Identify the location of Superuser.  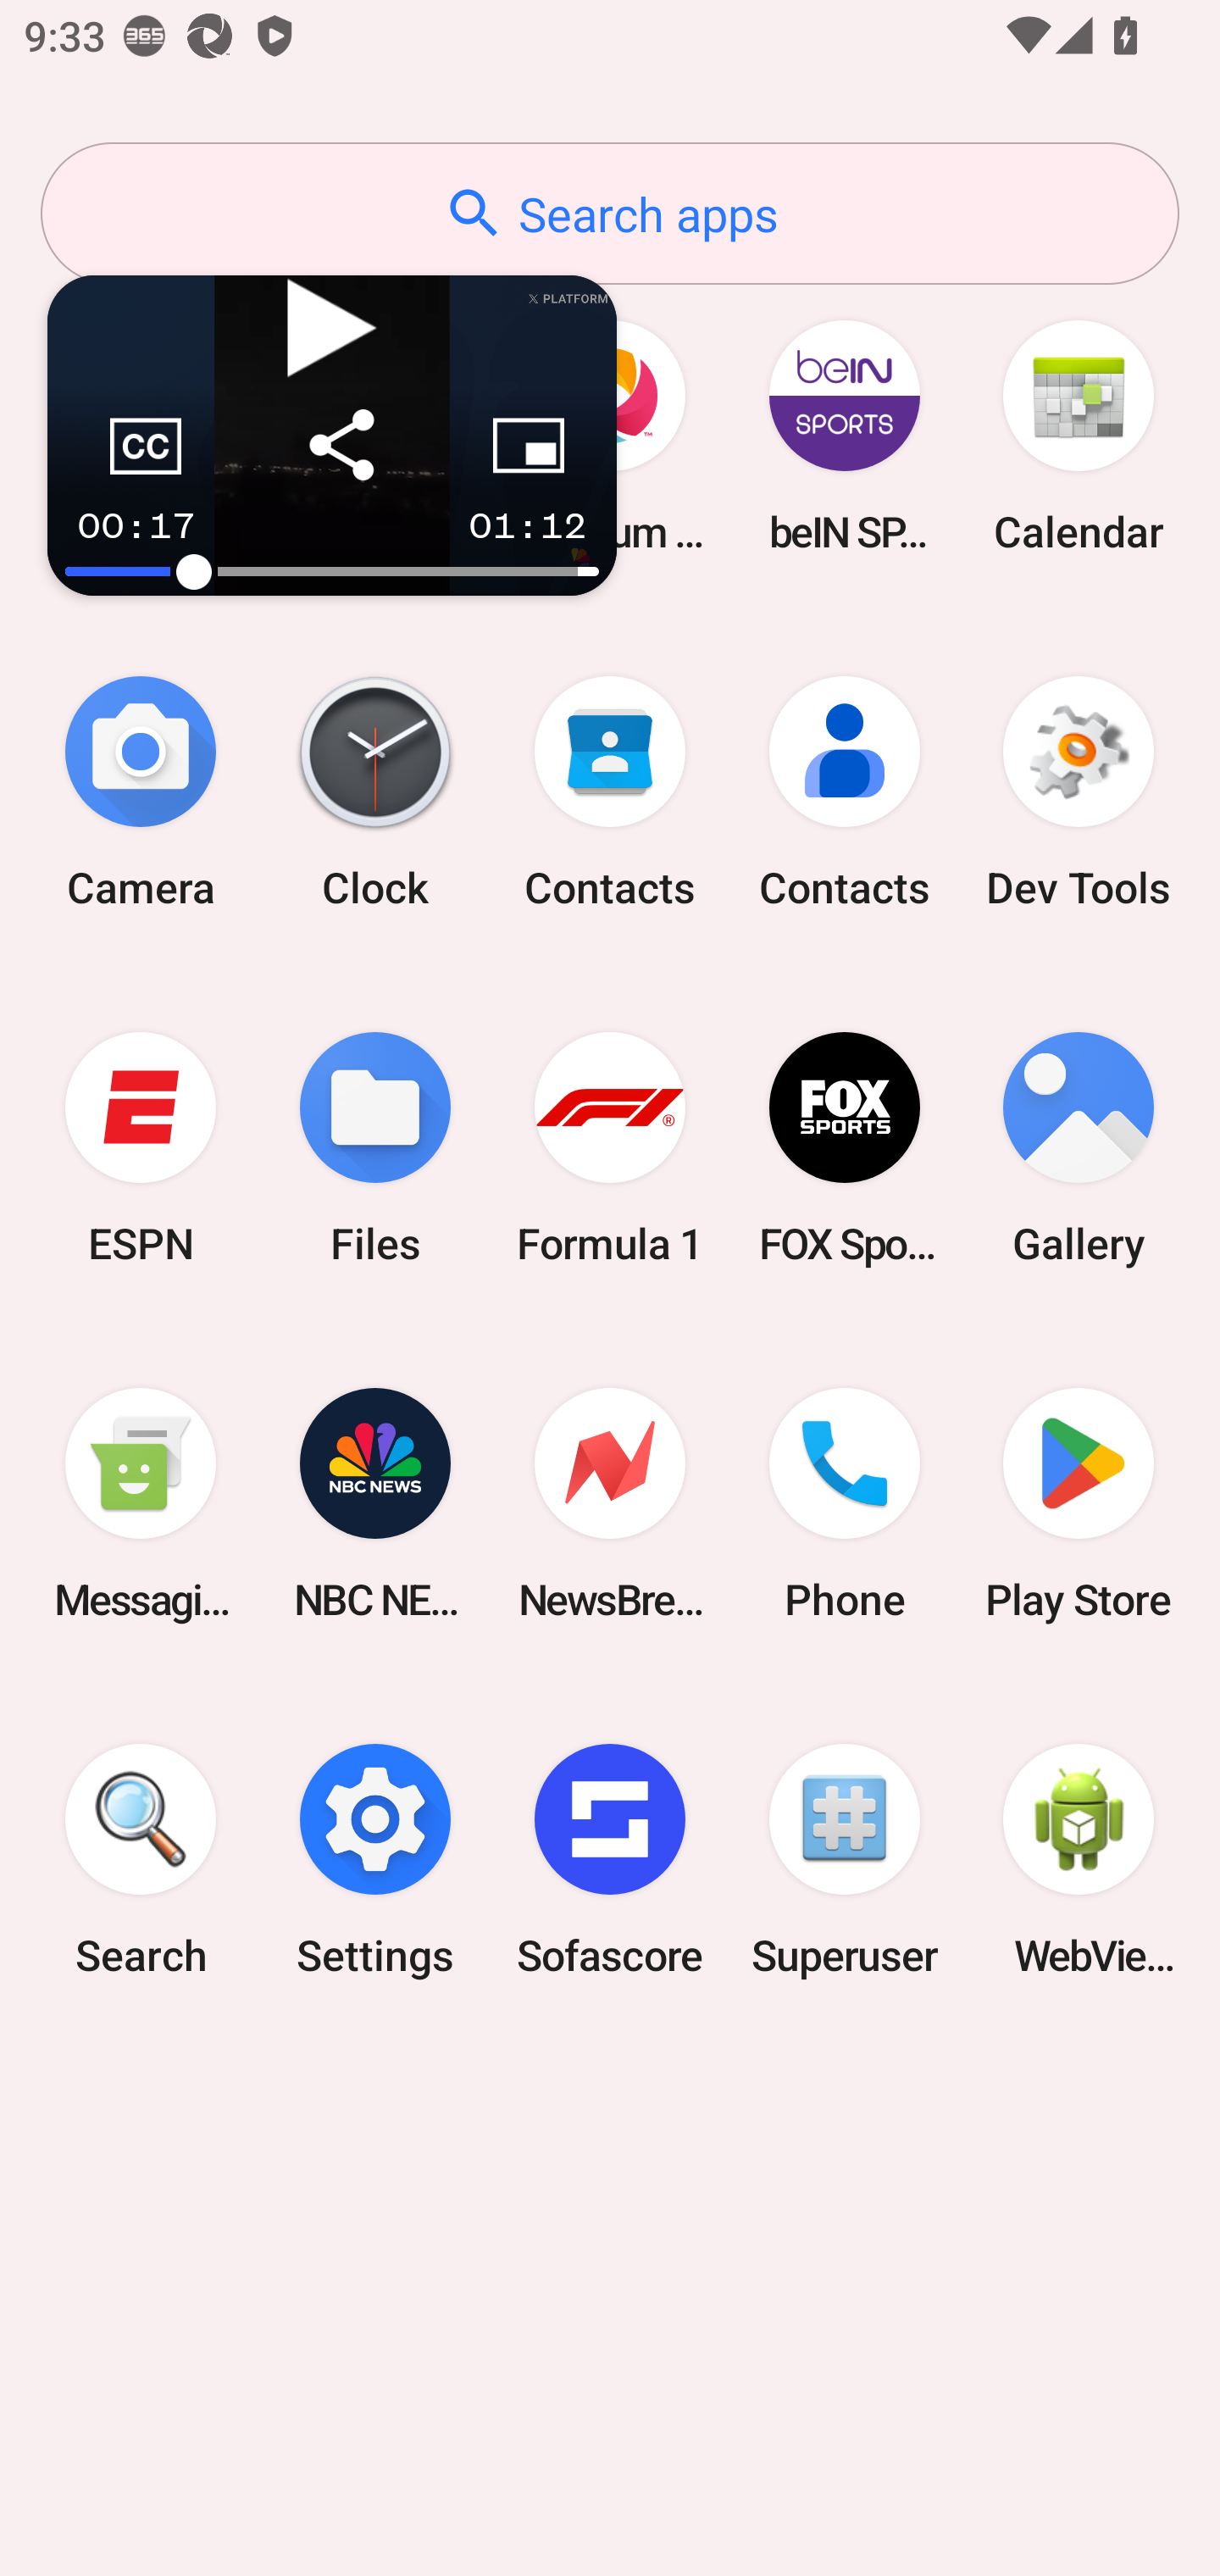
(844, 1859).